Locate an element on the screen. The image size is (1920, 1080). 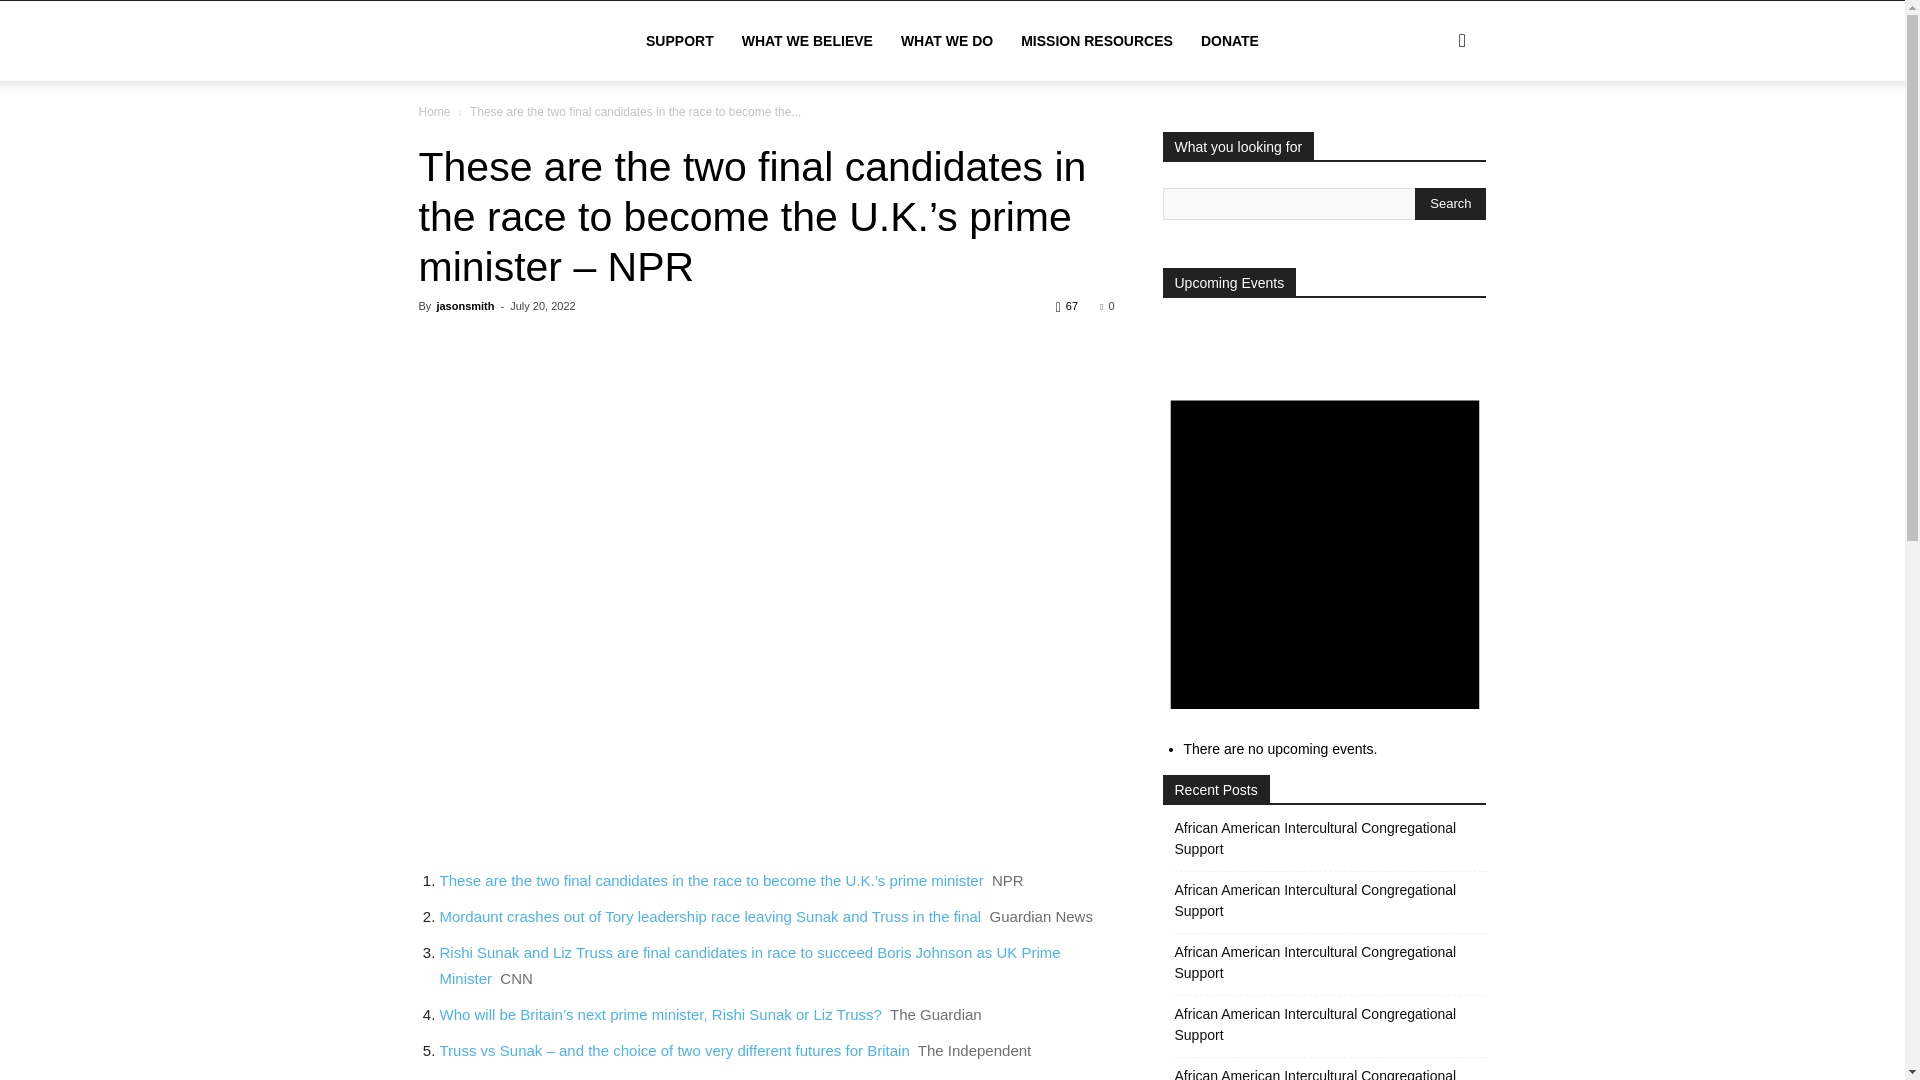
DONATE is located at coordinates (1229, 41).